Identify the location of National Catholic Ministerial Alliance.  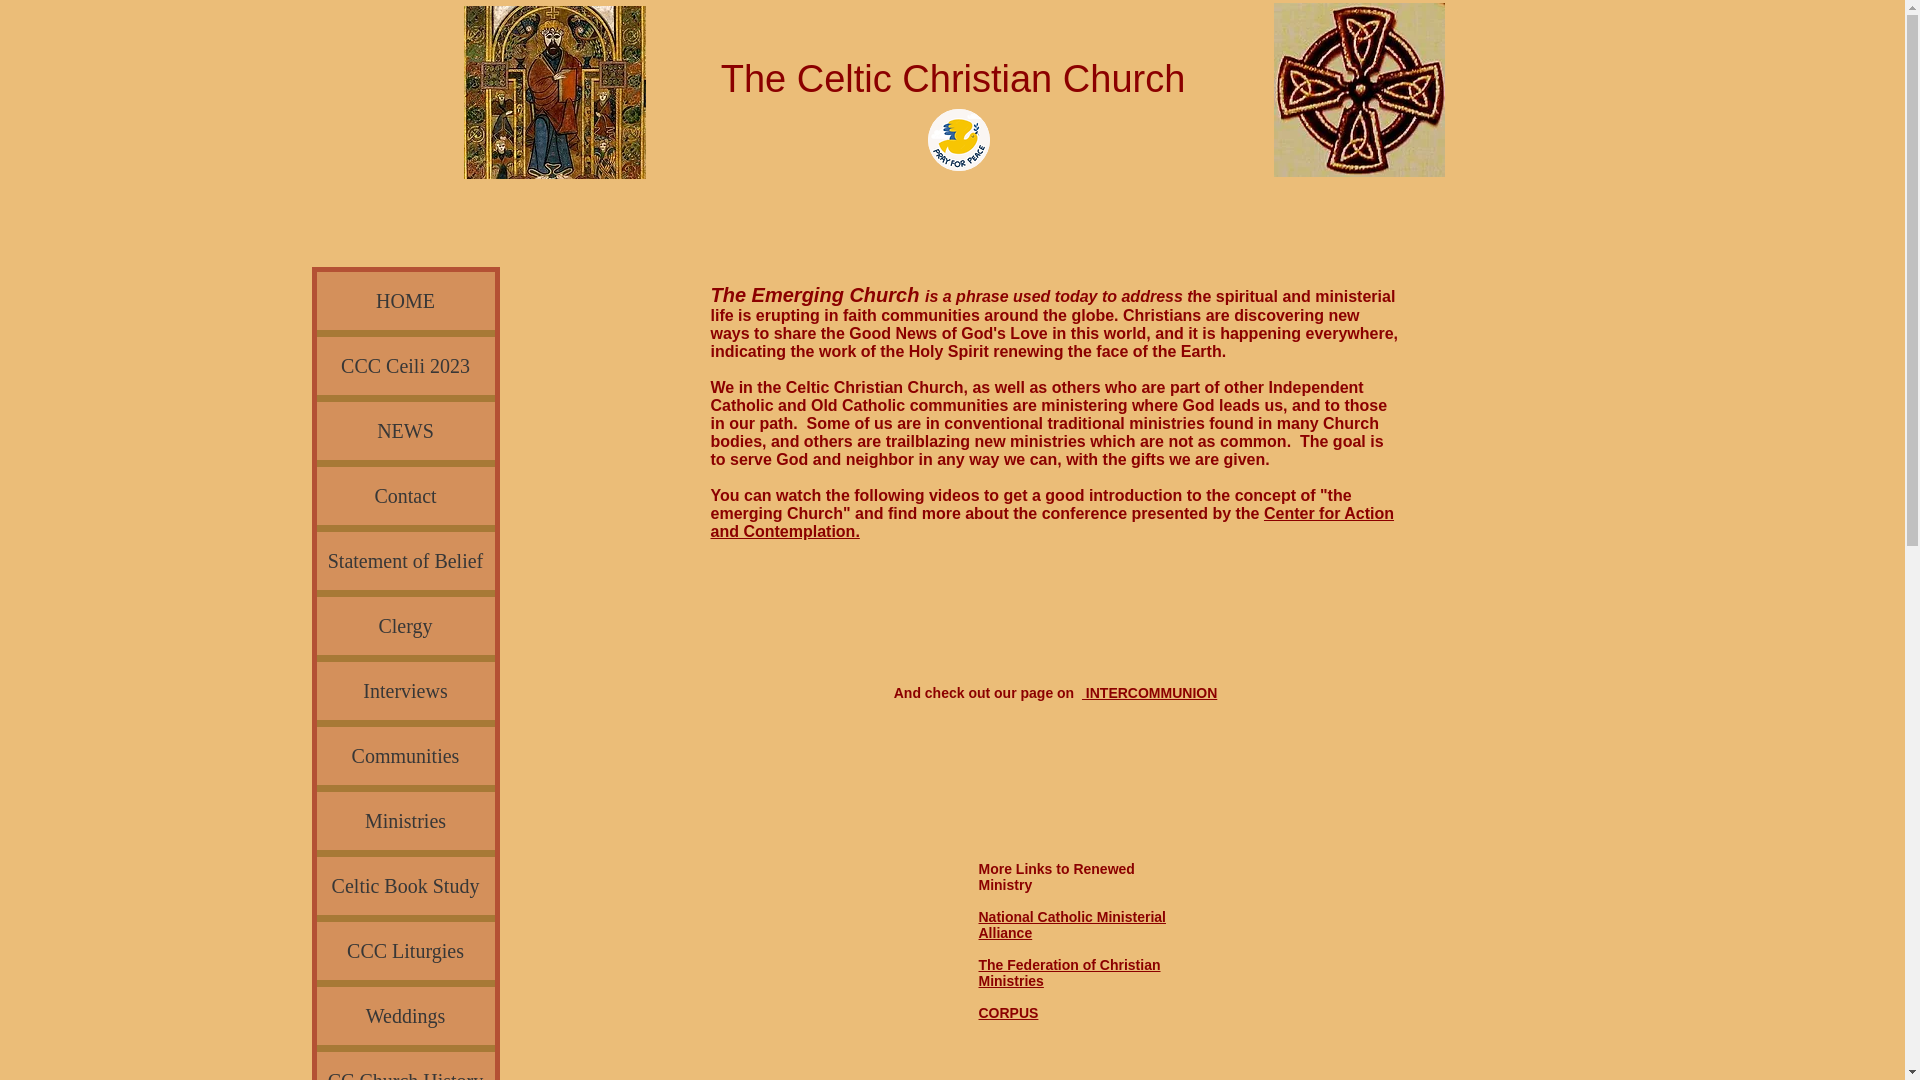
(1071, 924).